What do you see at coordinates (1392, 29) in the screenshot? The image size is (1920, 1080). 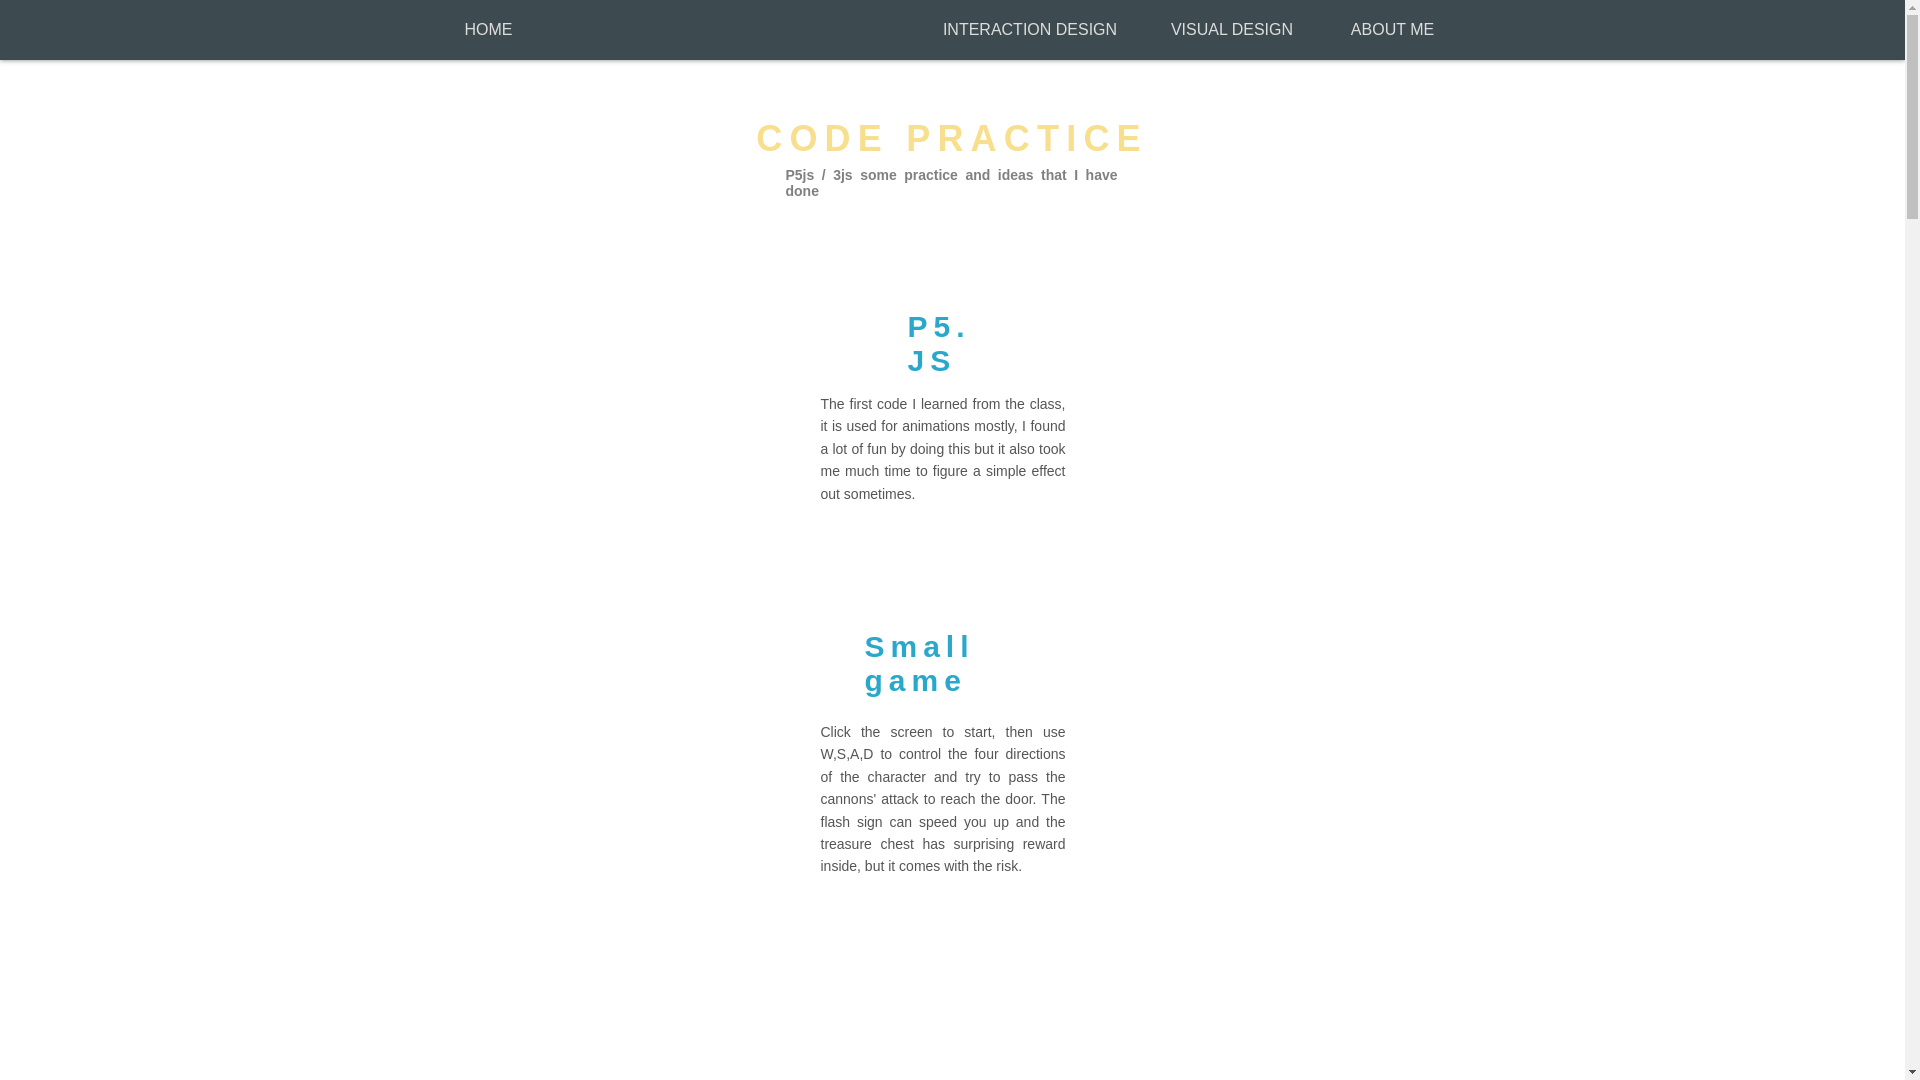 I see `ABOUT ME` at bounding box center [1392, 29].